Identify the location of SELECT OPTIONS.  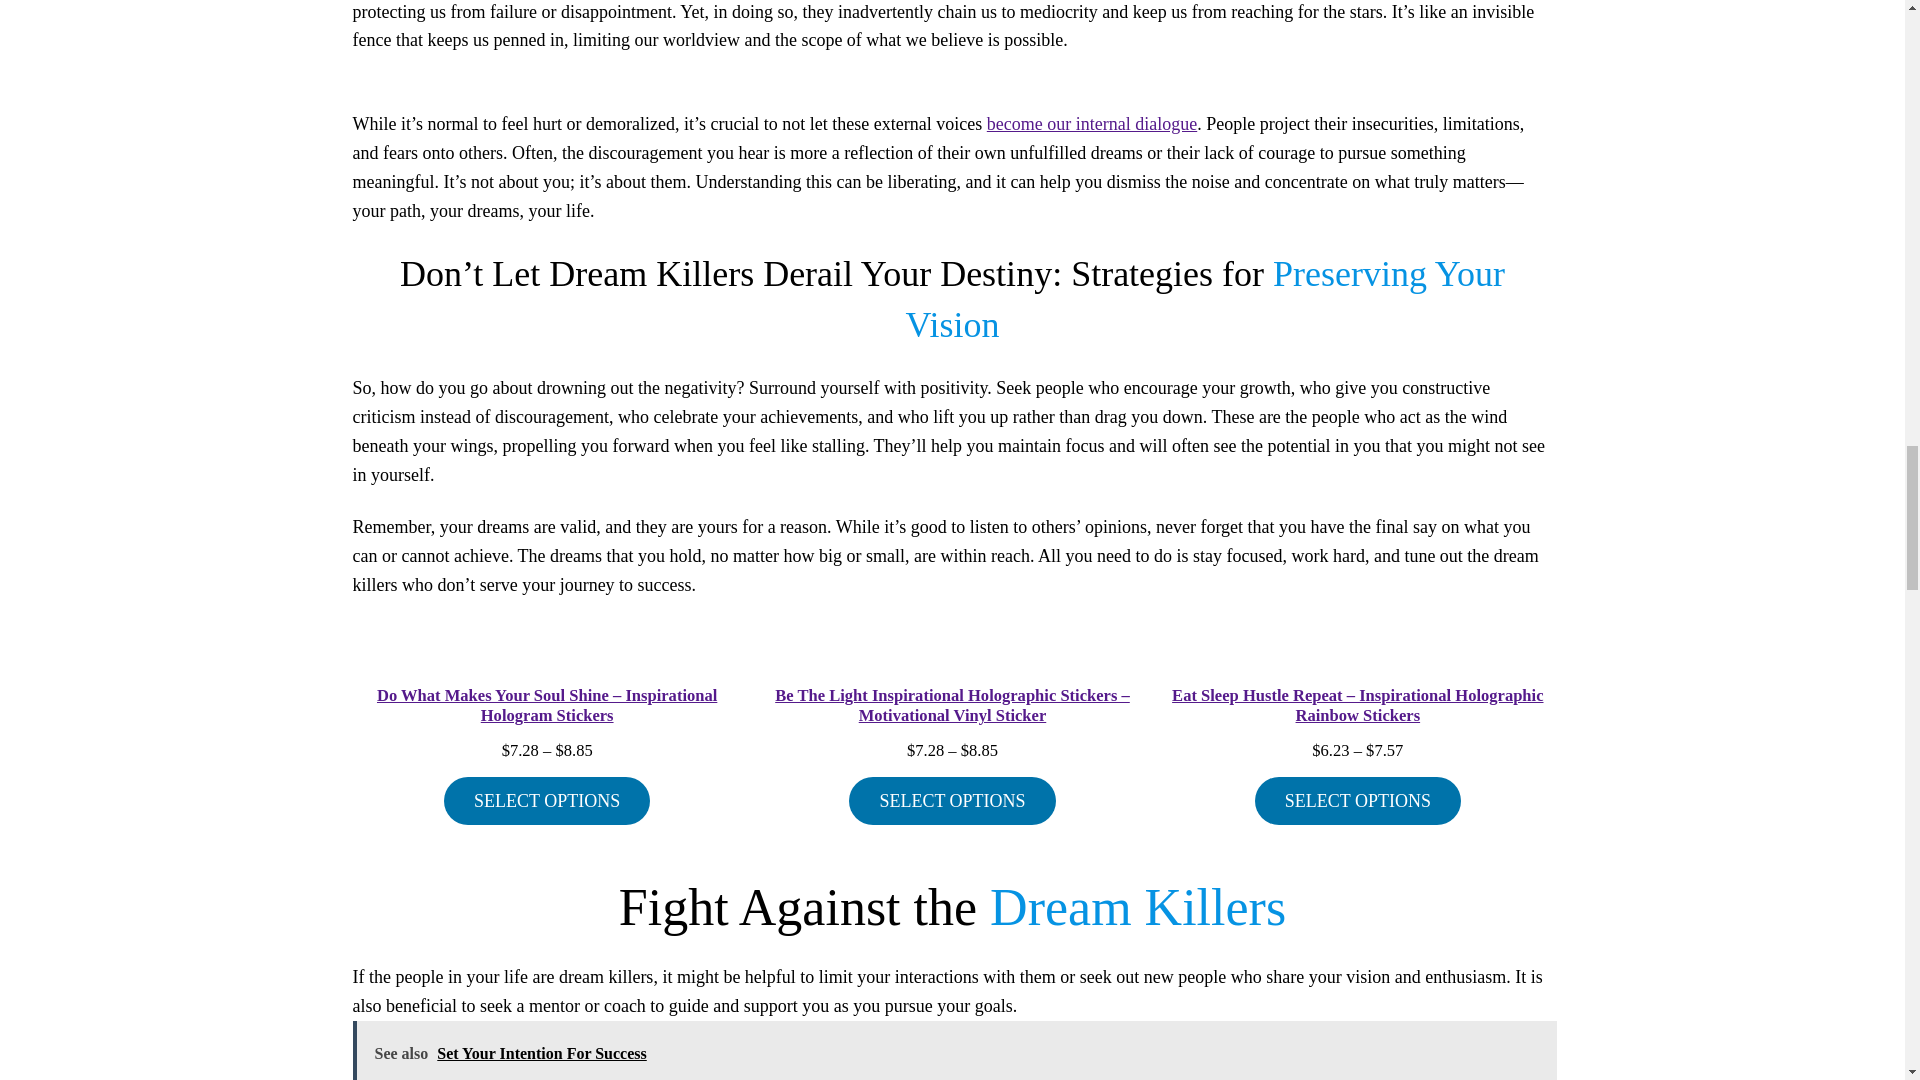
(546, 800).